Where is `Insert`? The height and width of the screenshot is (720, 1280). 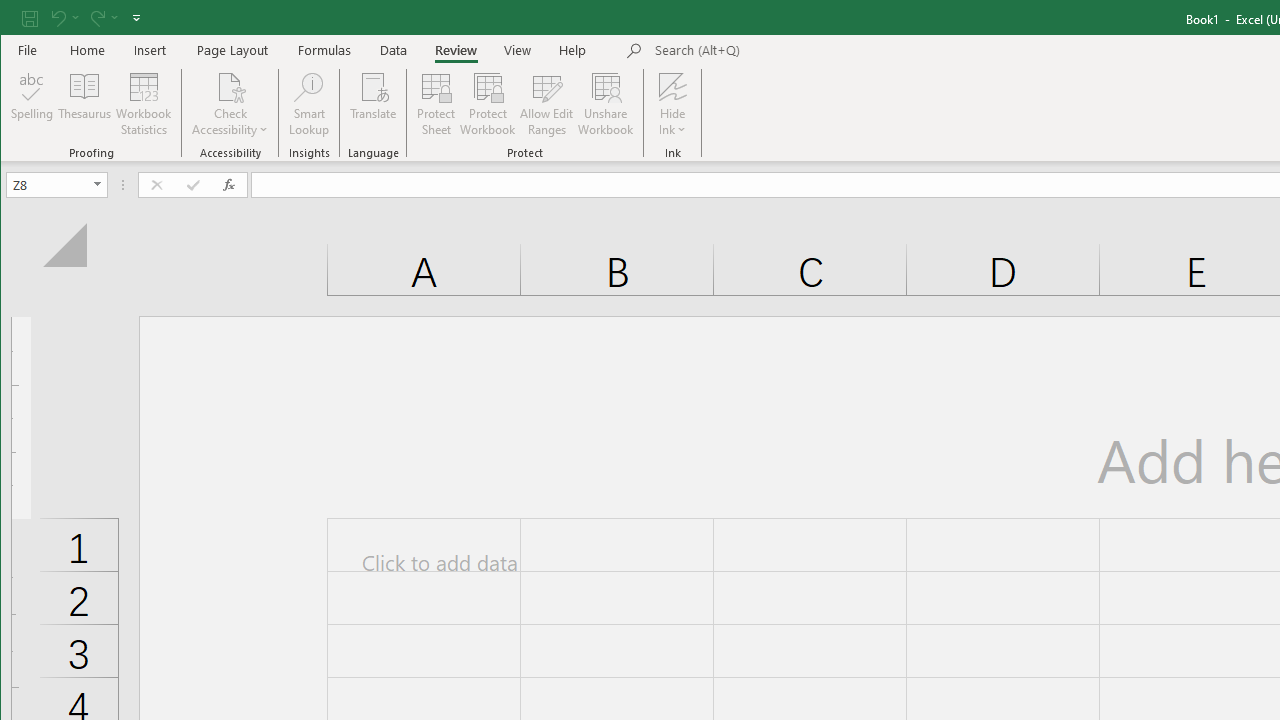 Insert is located at coordinates (150, 50).